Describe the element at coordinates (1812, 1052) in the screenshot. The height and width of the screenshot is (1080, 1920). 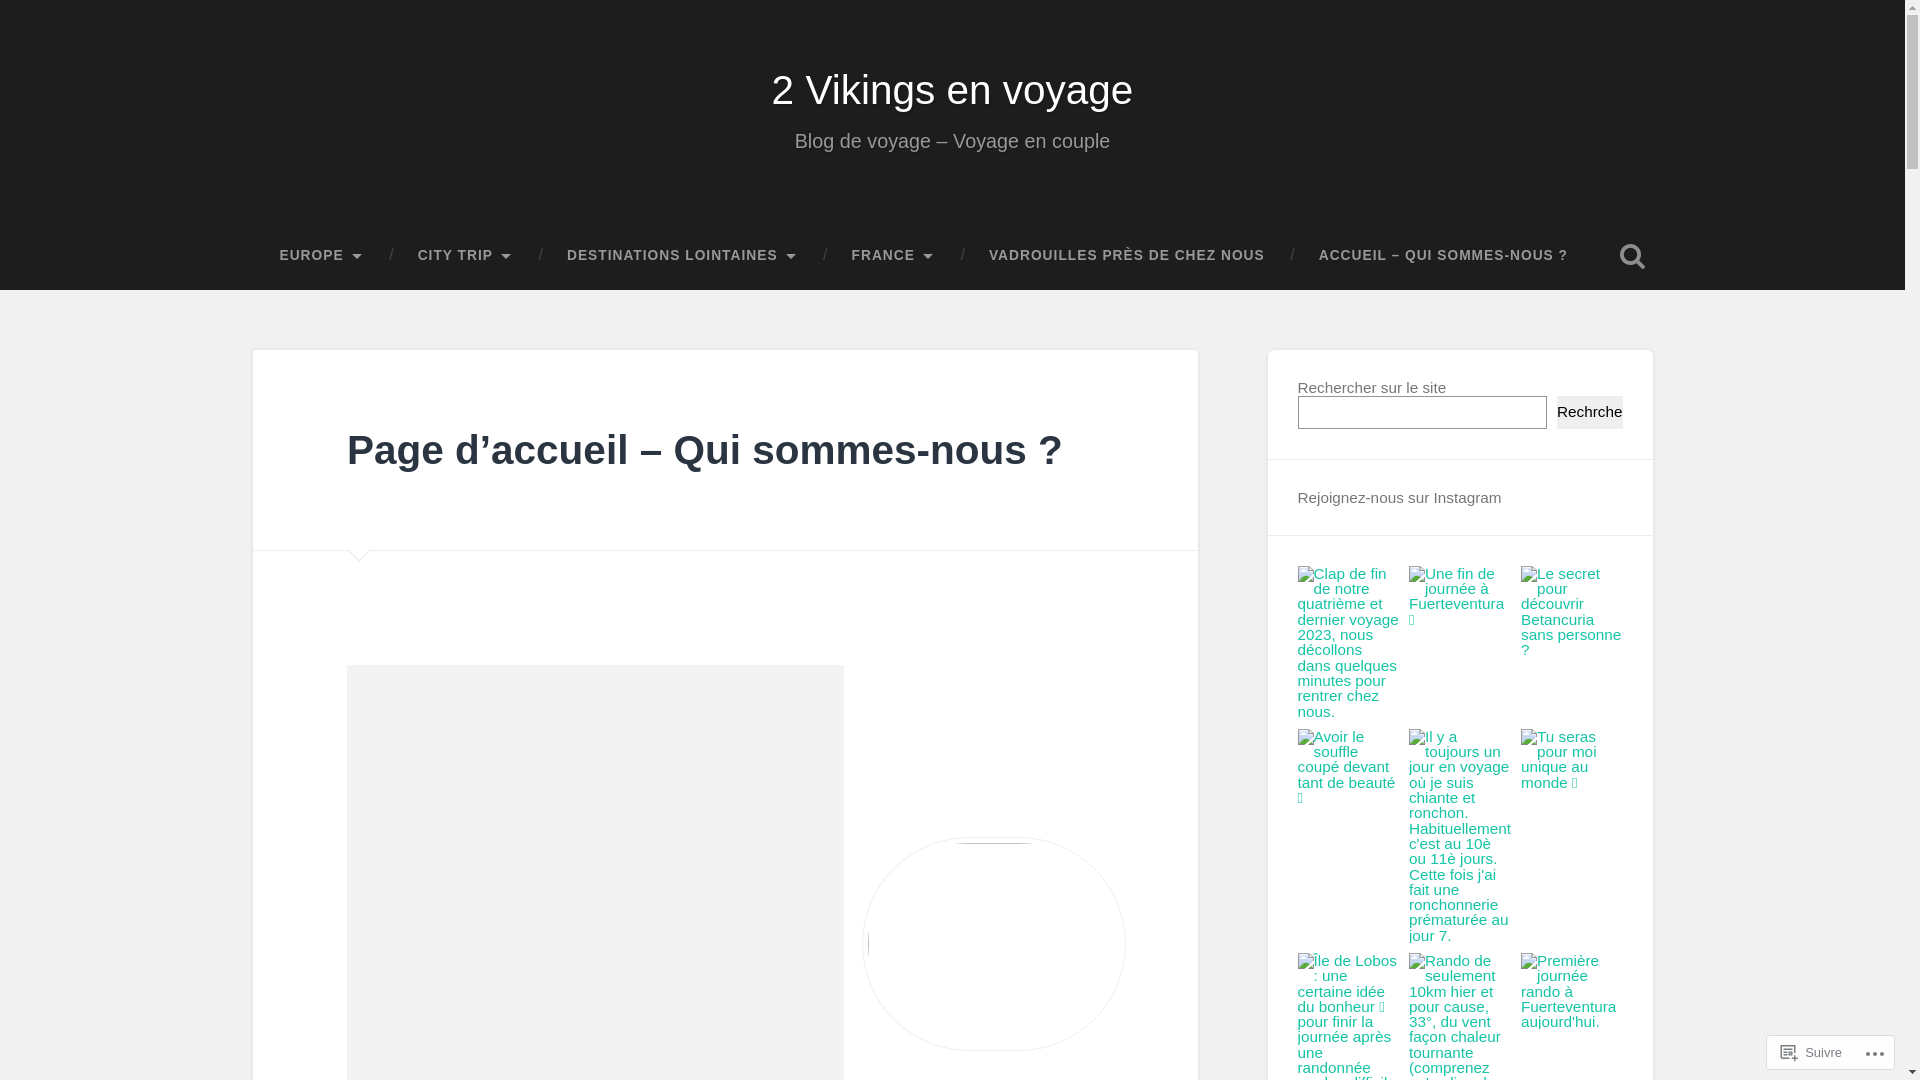
I see `Suivre` at that location.